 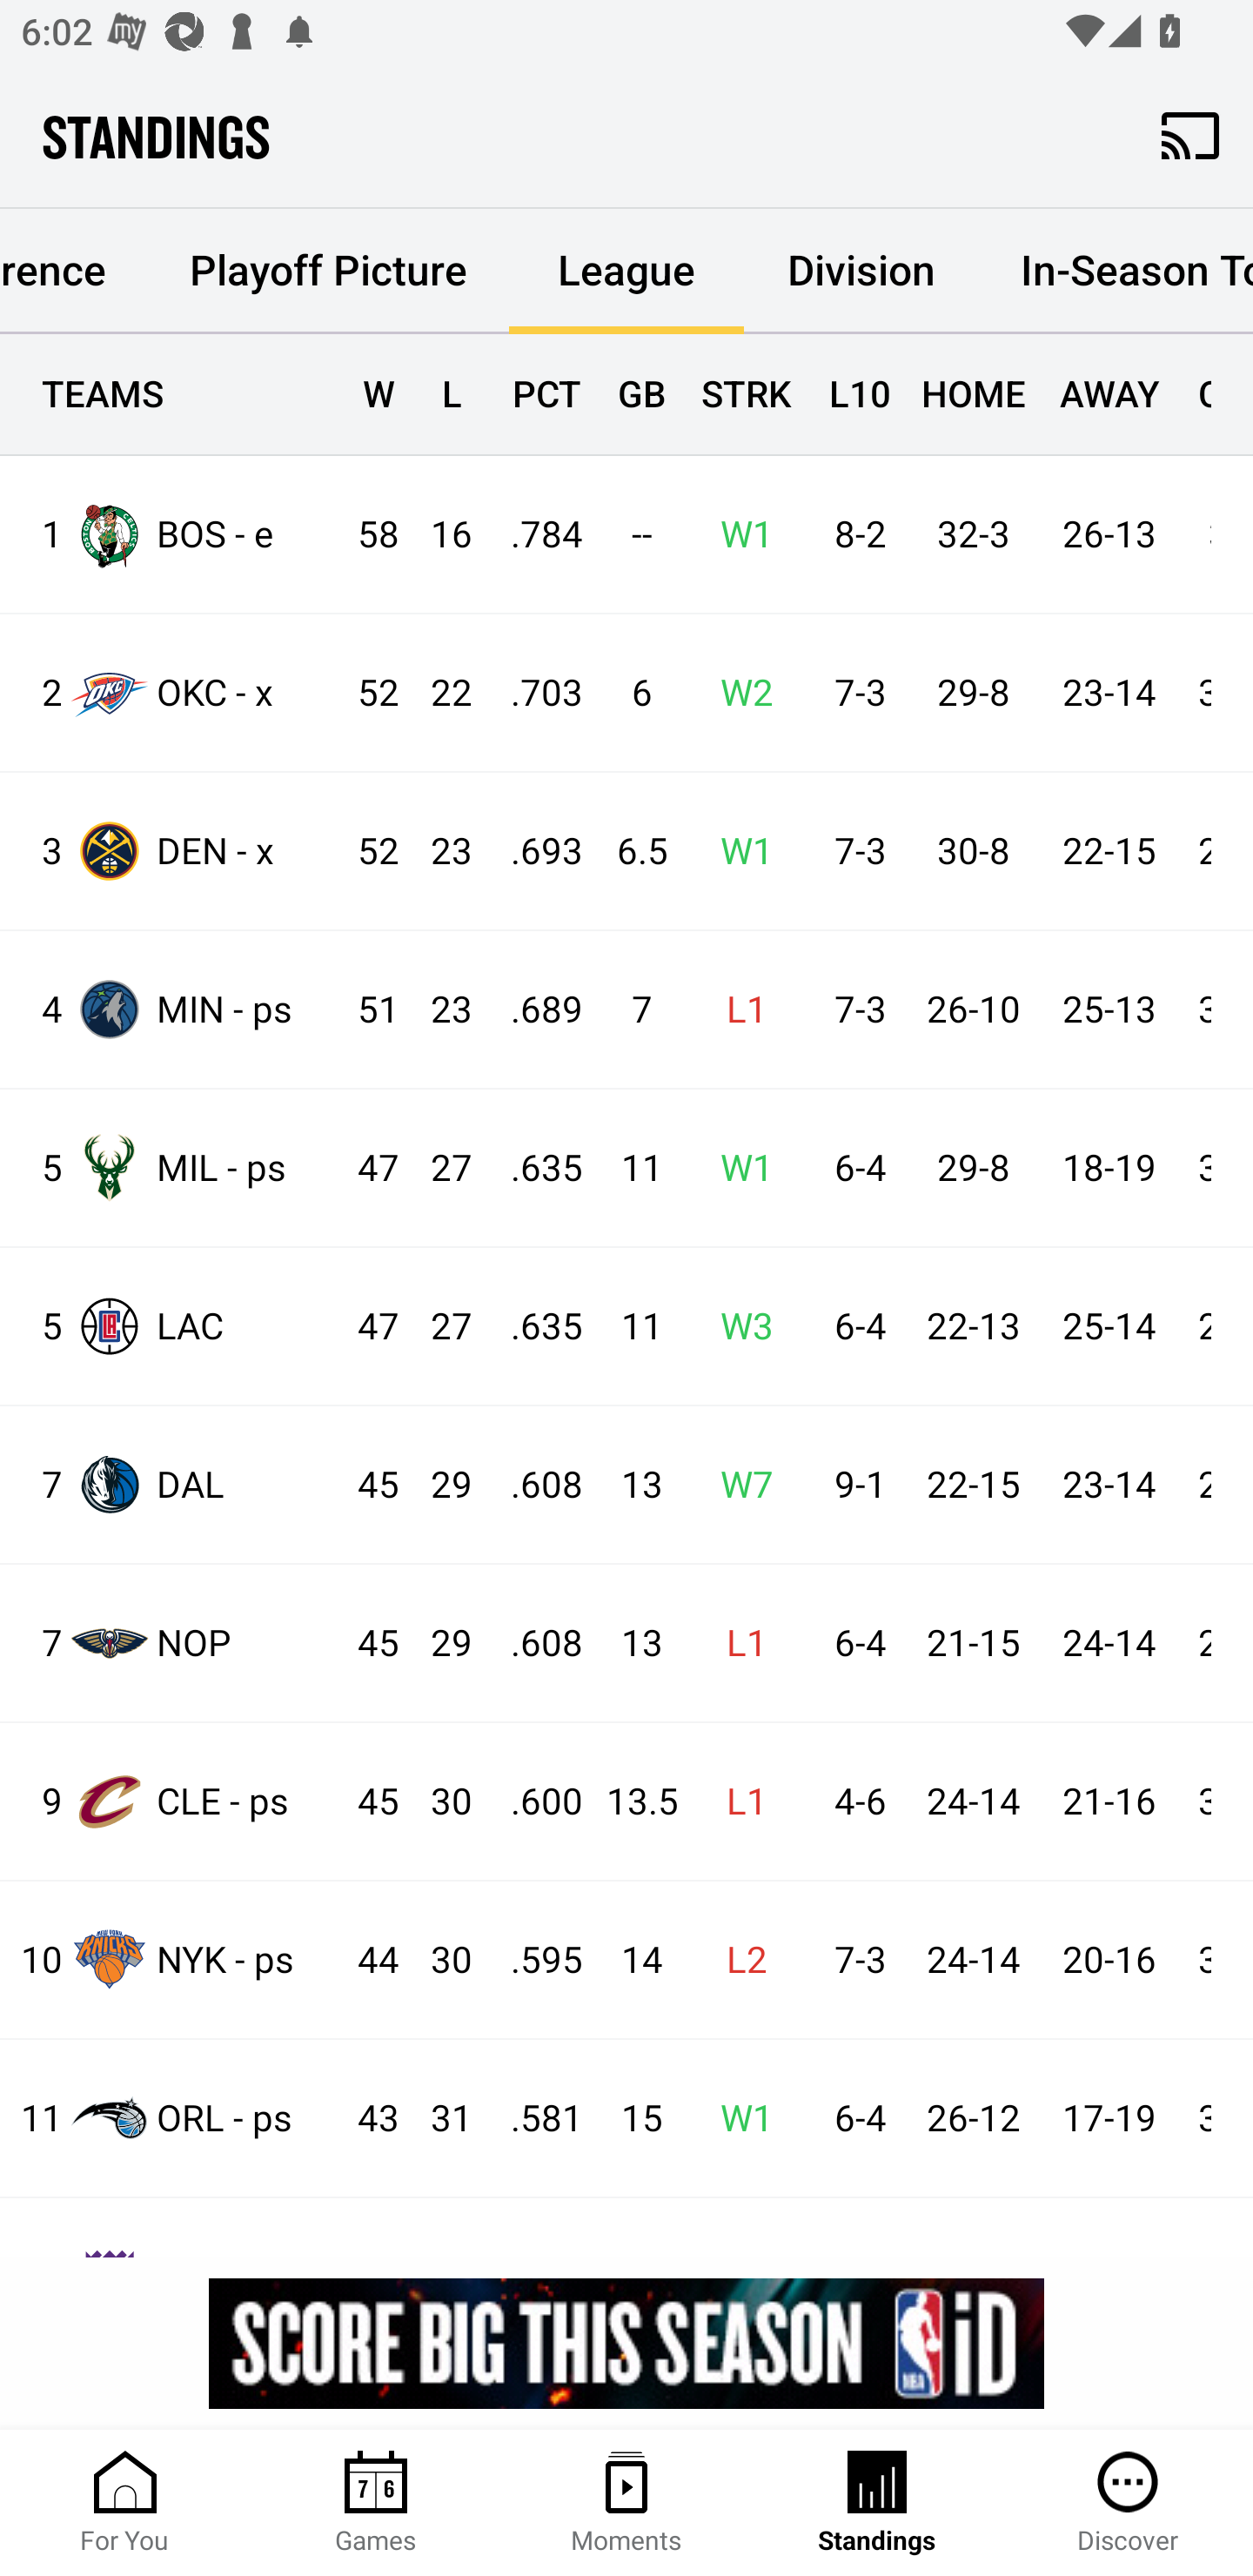 What do you see at coordinates (852, 1328) in the screenshot?
I see `6-4` at bounding box center [852, 1328].